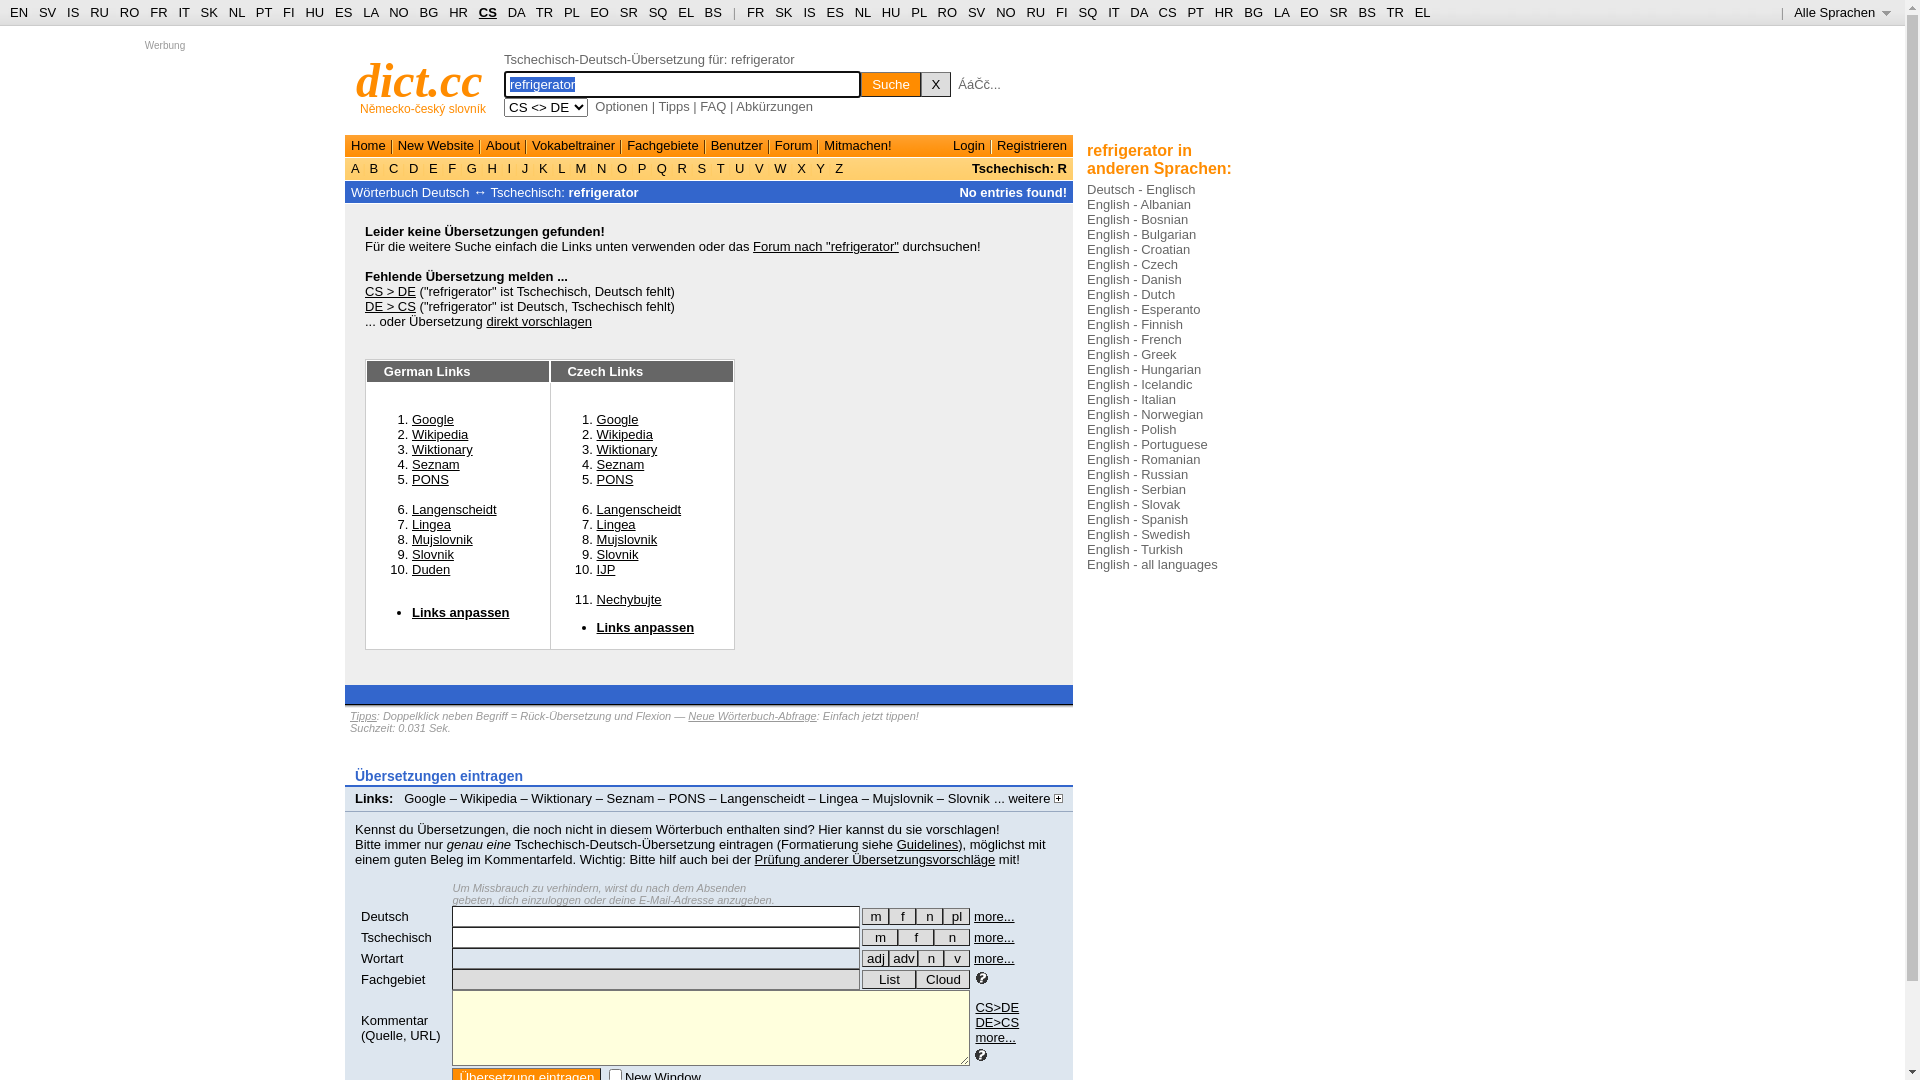 Image resolution: width=1920 pixels, height=1080 pixels. Describe the element at coordinates (662, 168) in the screenshot. I see `Q` at that location.